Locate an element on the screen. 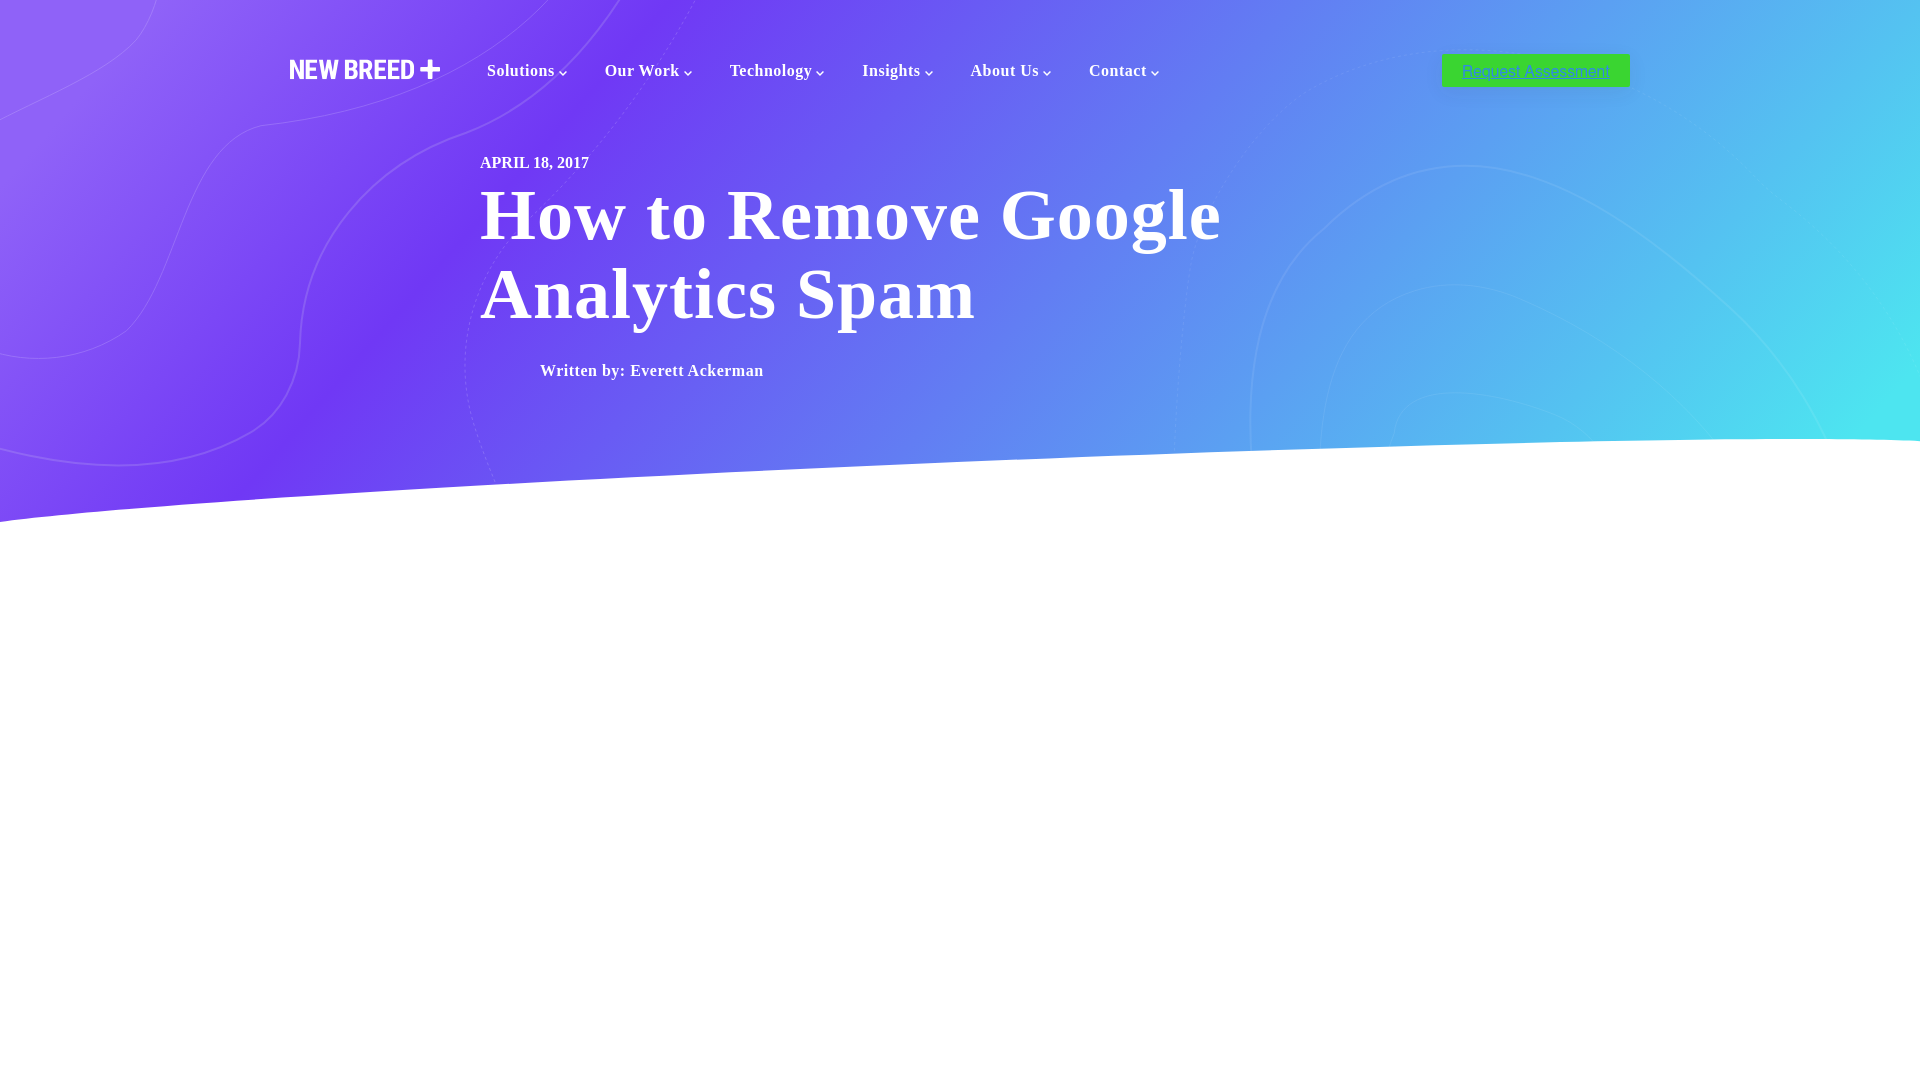  New Breed Revenue is located at coordinates (364, 69).